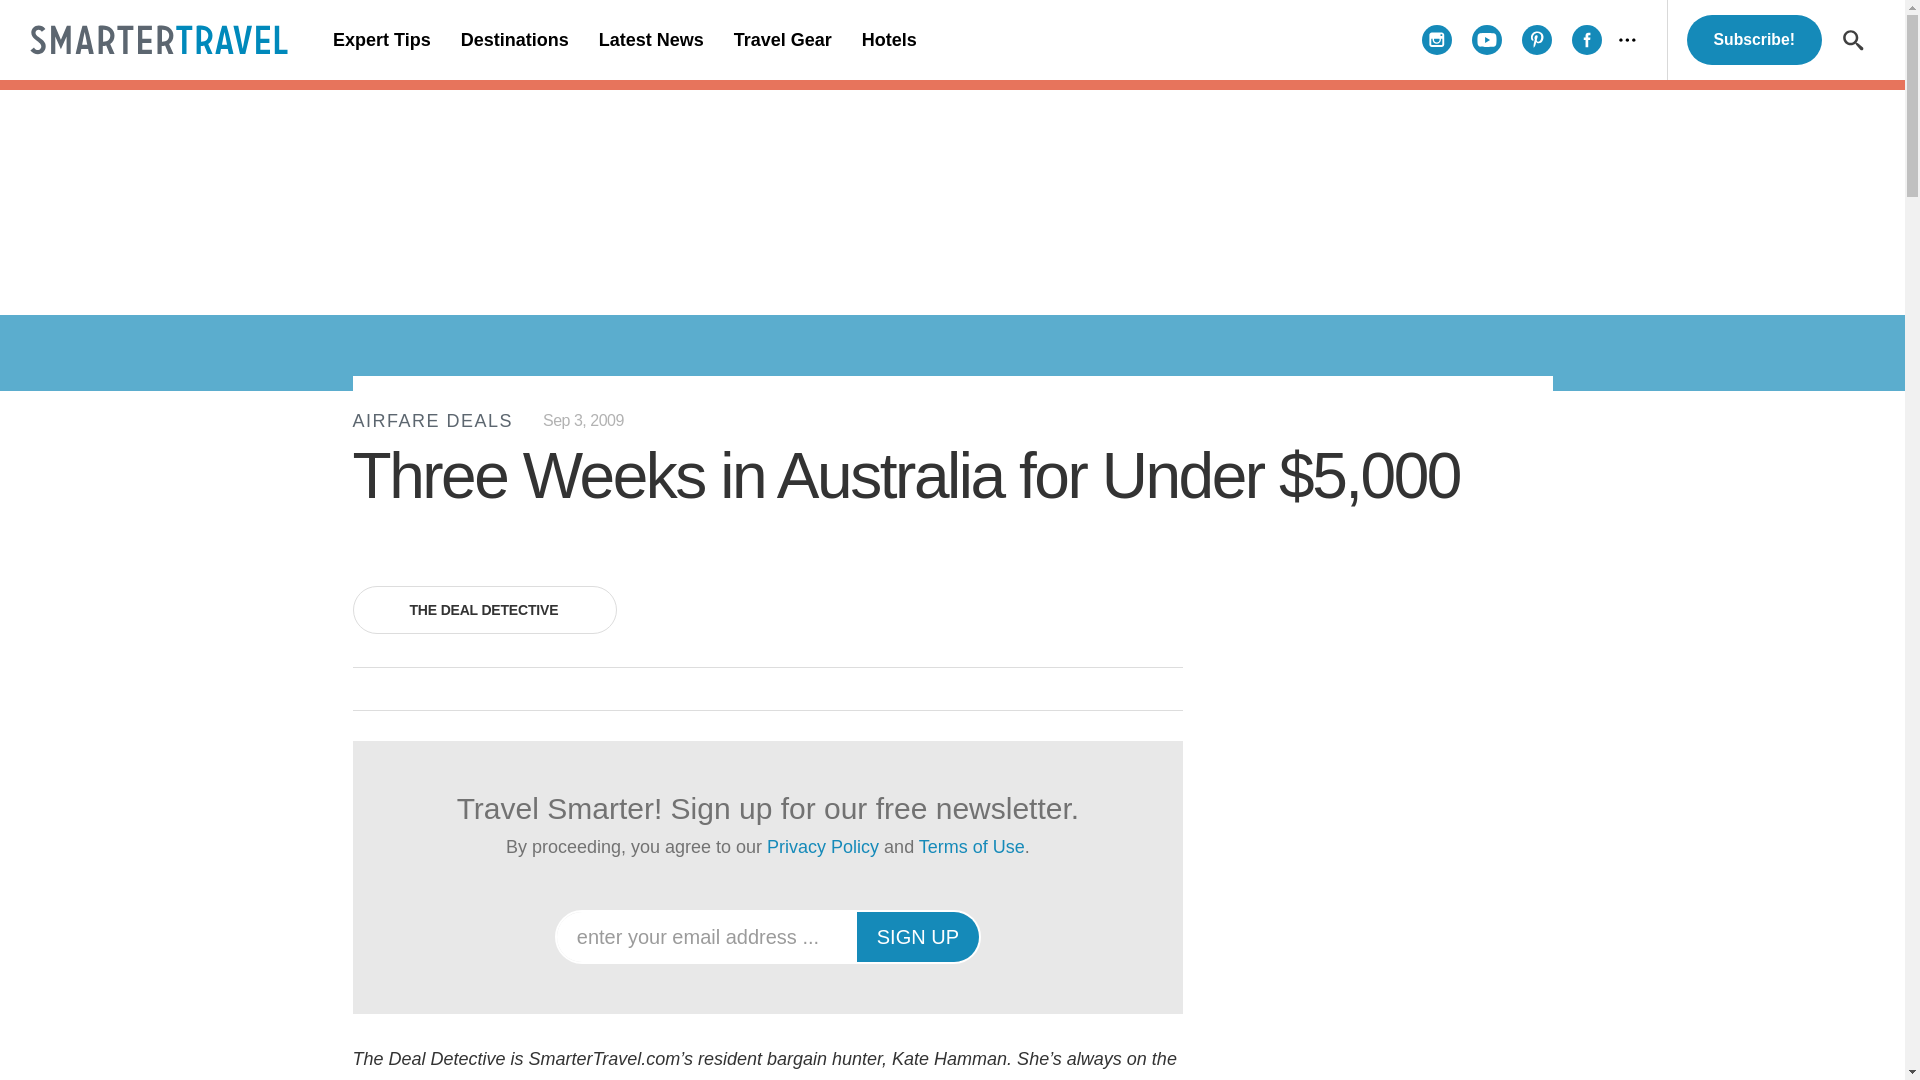 Image resolution: width=1920 pixels, height=1080 pixels. Describe the element at coordinates (888, 40) in the screenshot. I see `Hotels` at that location.